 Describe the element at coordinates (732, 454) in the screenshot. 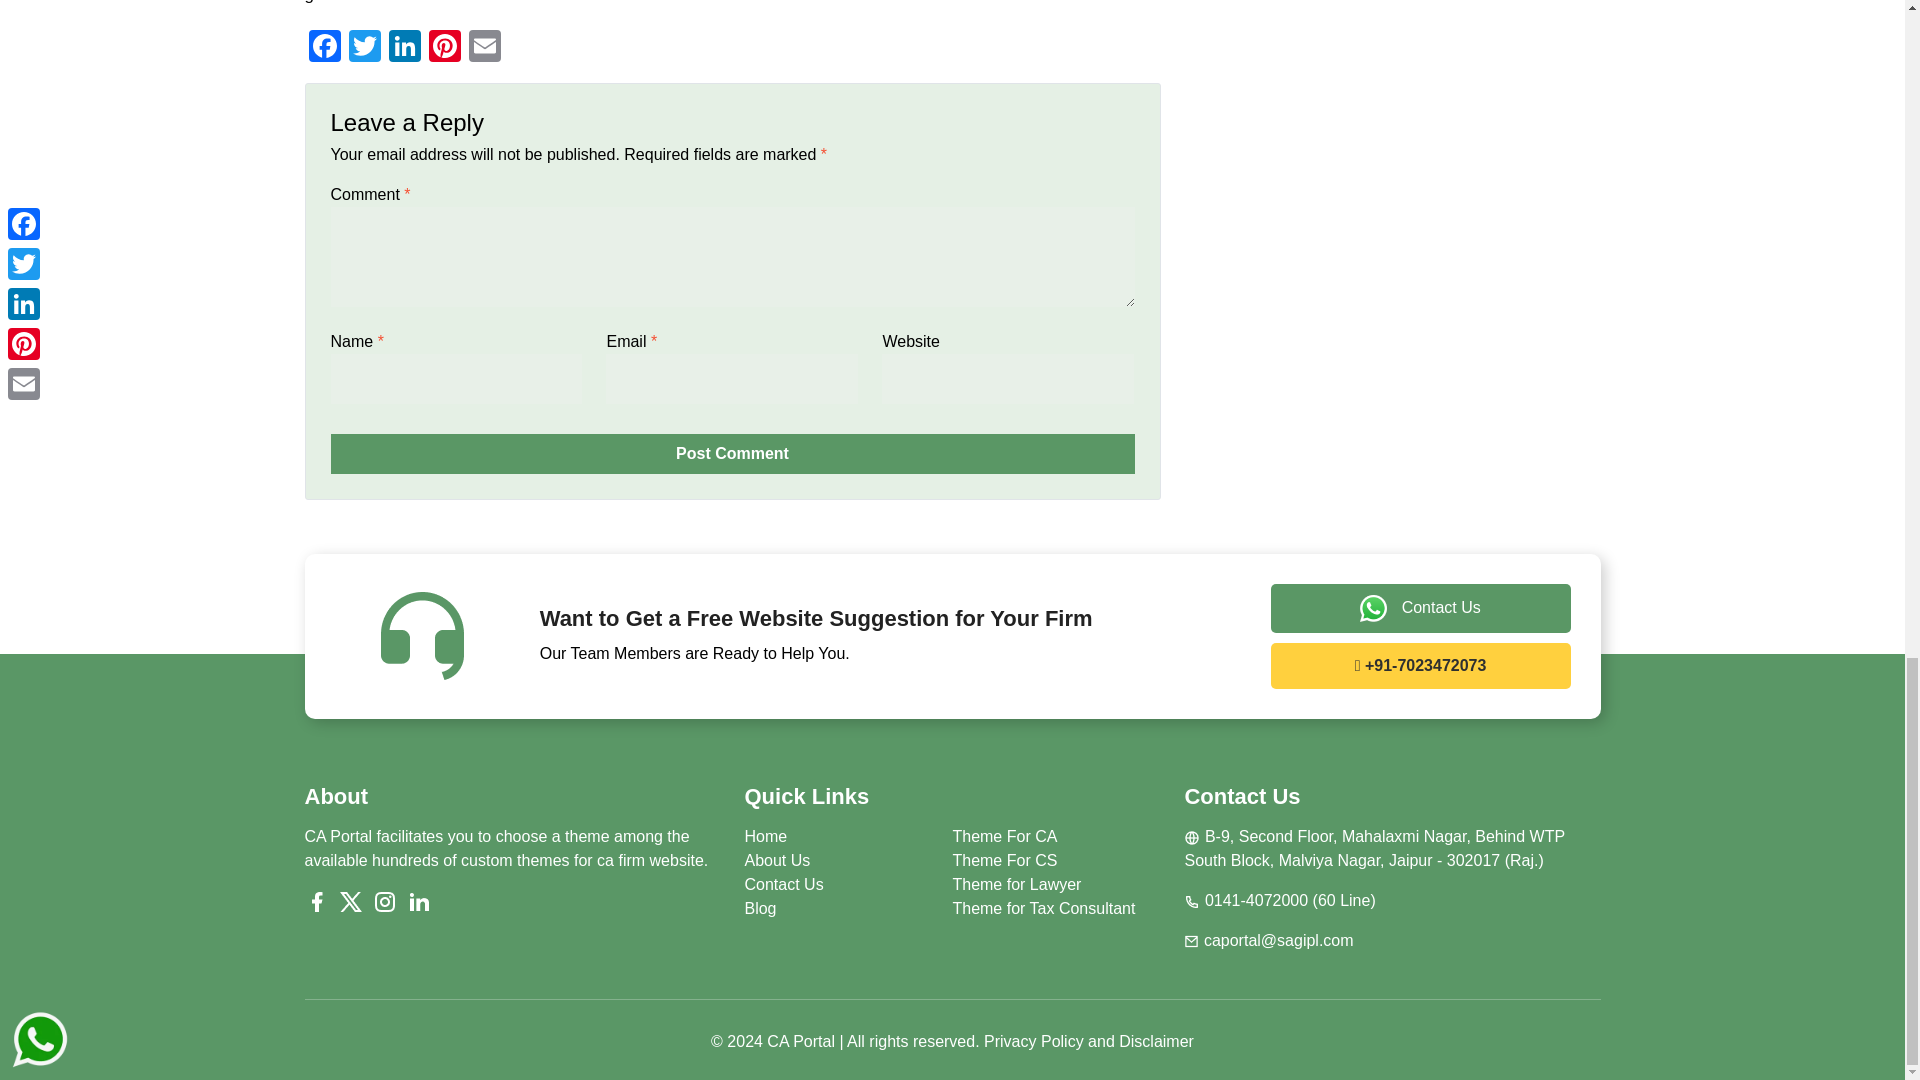

I see `Post Comment` at that location.